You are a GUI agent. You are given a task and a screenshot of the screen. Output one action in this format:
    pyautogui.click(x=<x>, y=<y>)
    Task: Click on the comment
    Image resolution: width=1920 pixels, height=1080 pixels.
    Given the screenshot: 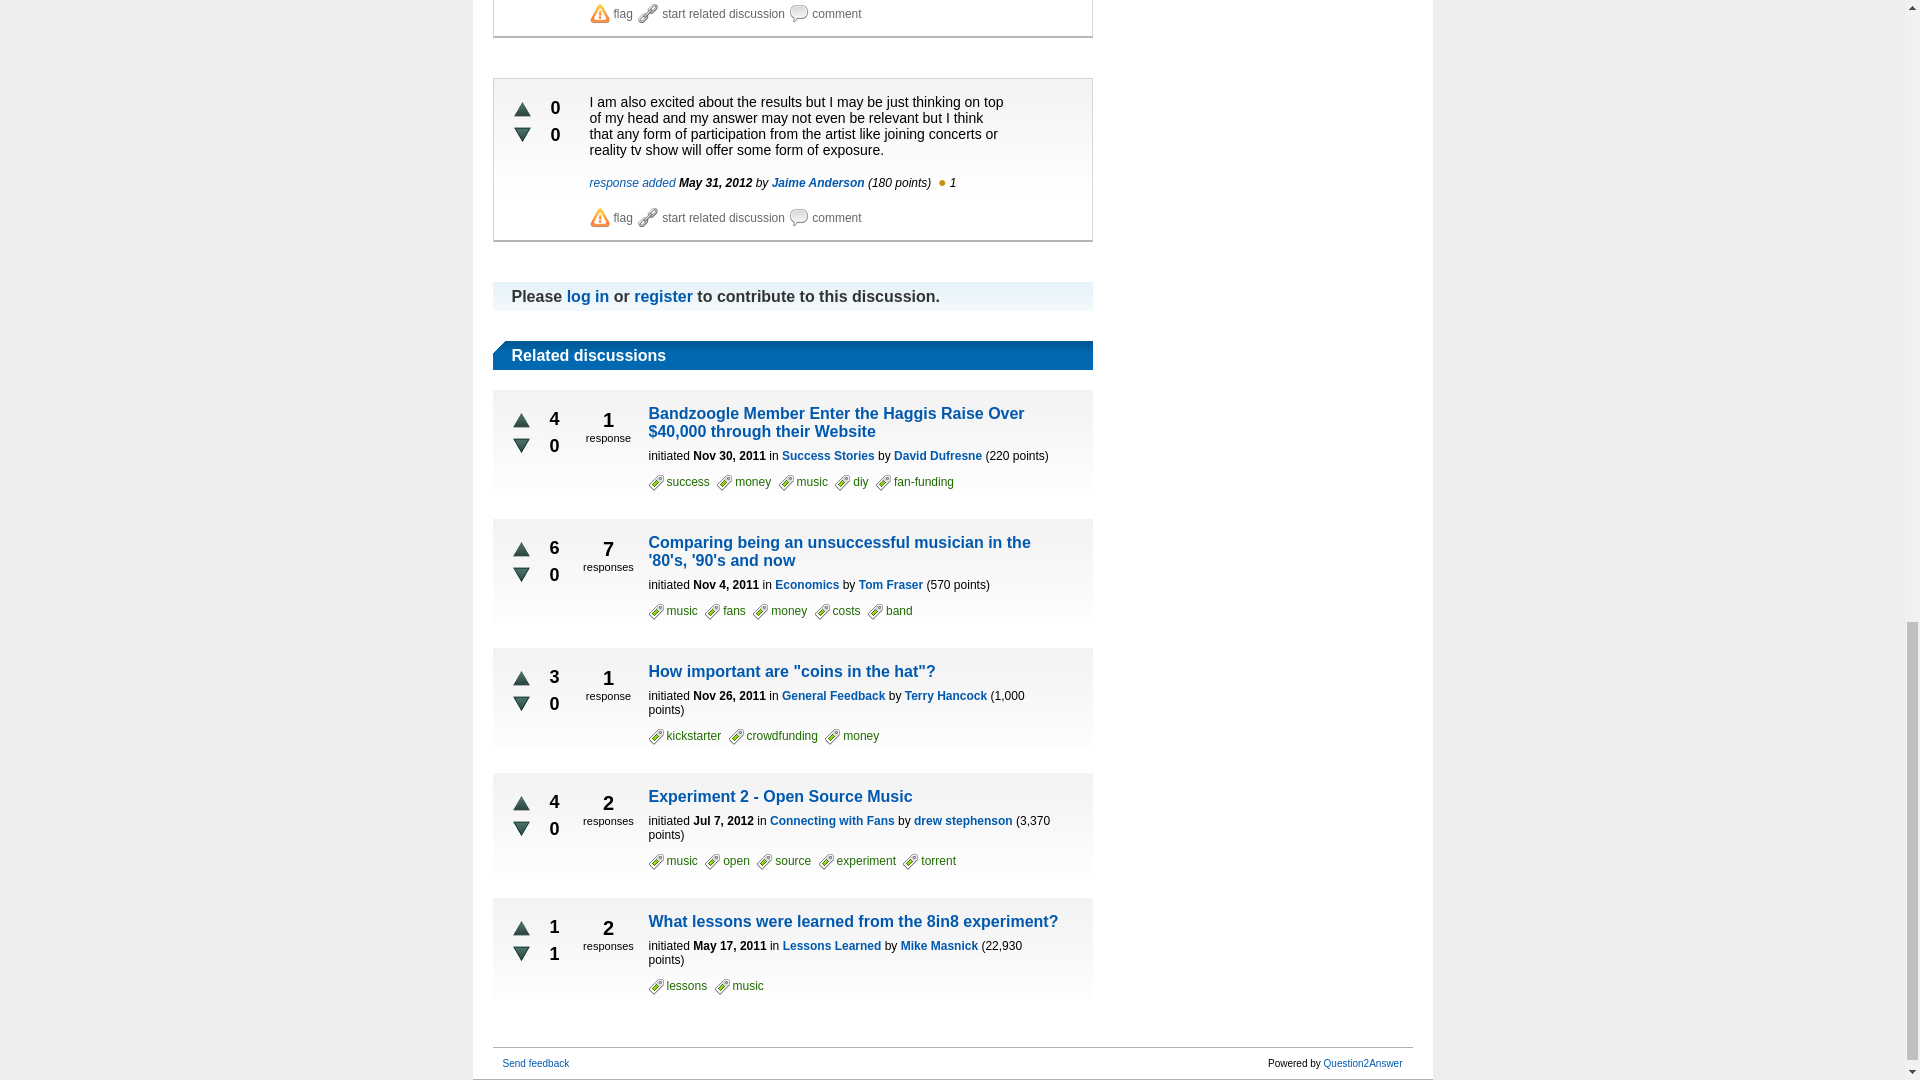 What is the action you would take?
    pyautogui.click(x=824, y=218)
    